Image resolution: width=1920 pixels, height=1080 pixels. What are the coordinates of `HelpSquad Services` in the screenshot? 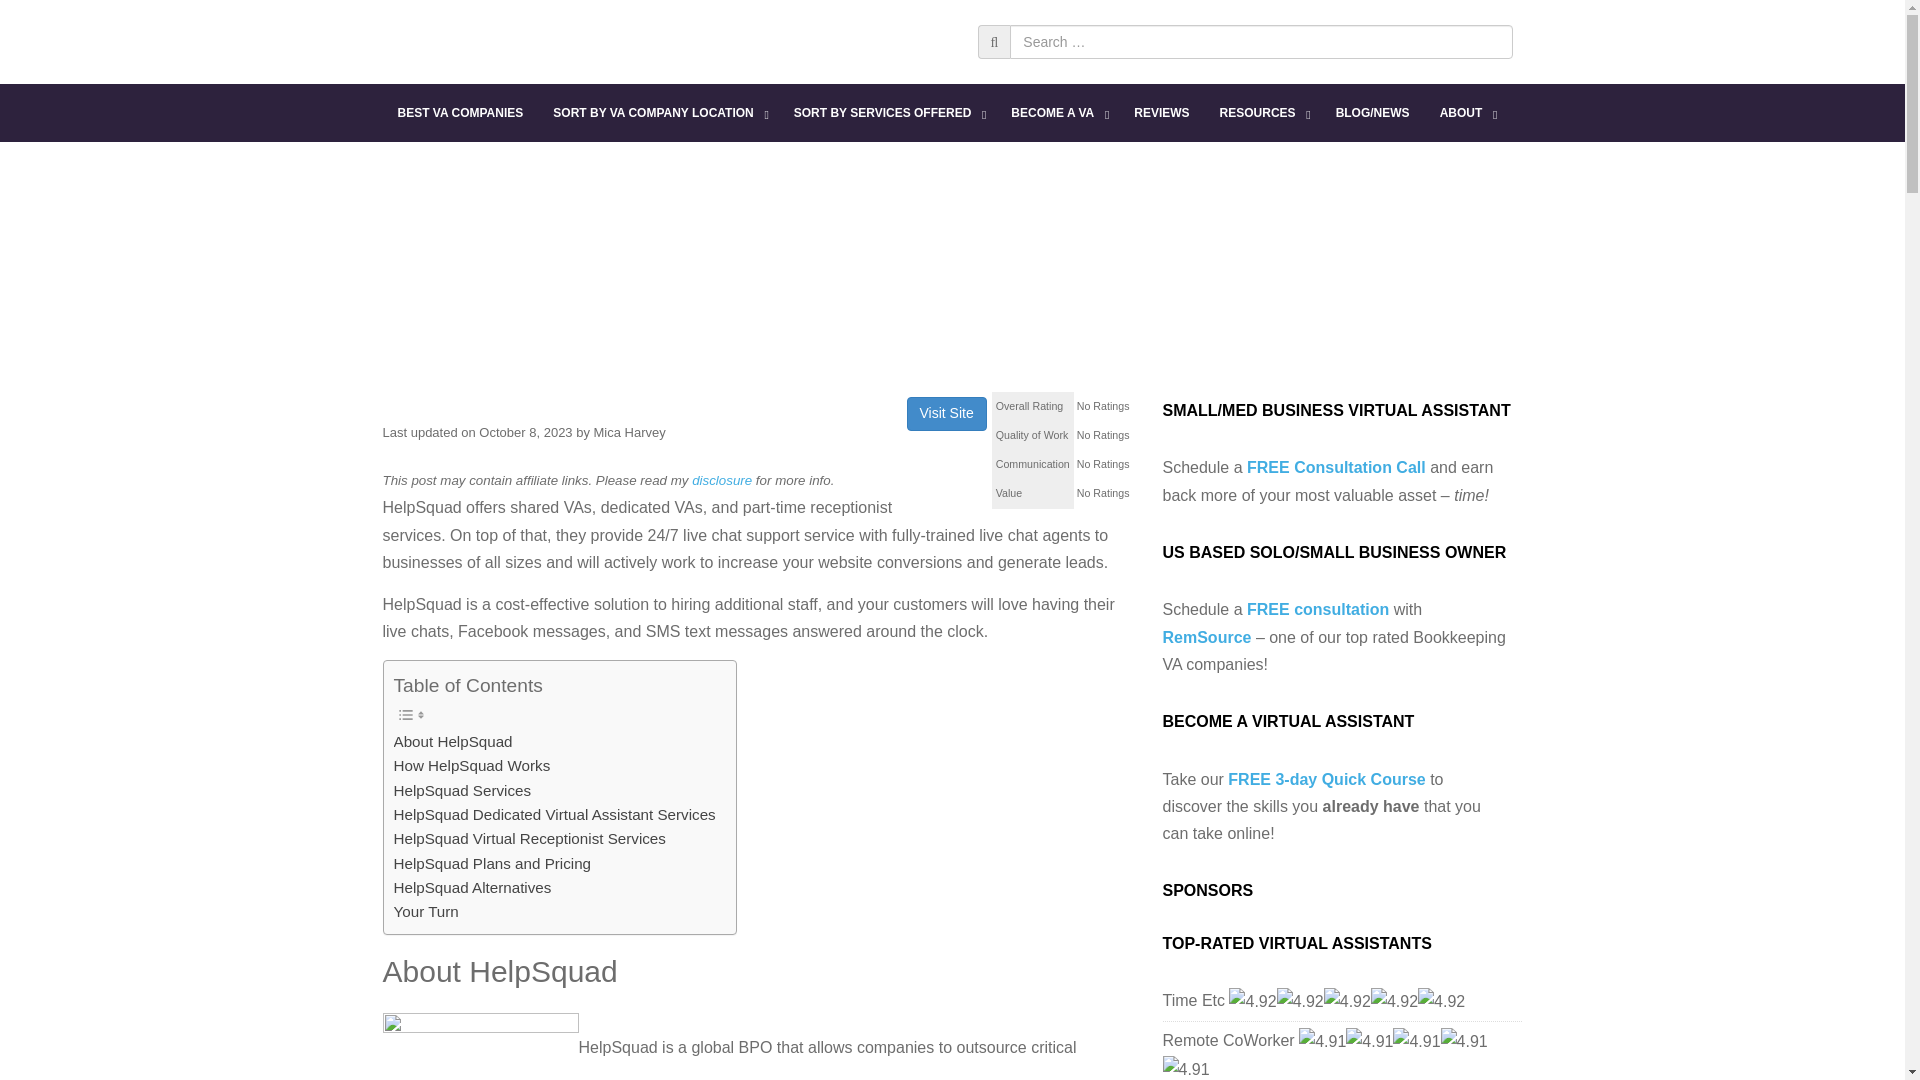 It's located at (462, 790).